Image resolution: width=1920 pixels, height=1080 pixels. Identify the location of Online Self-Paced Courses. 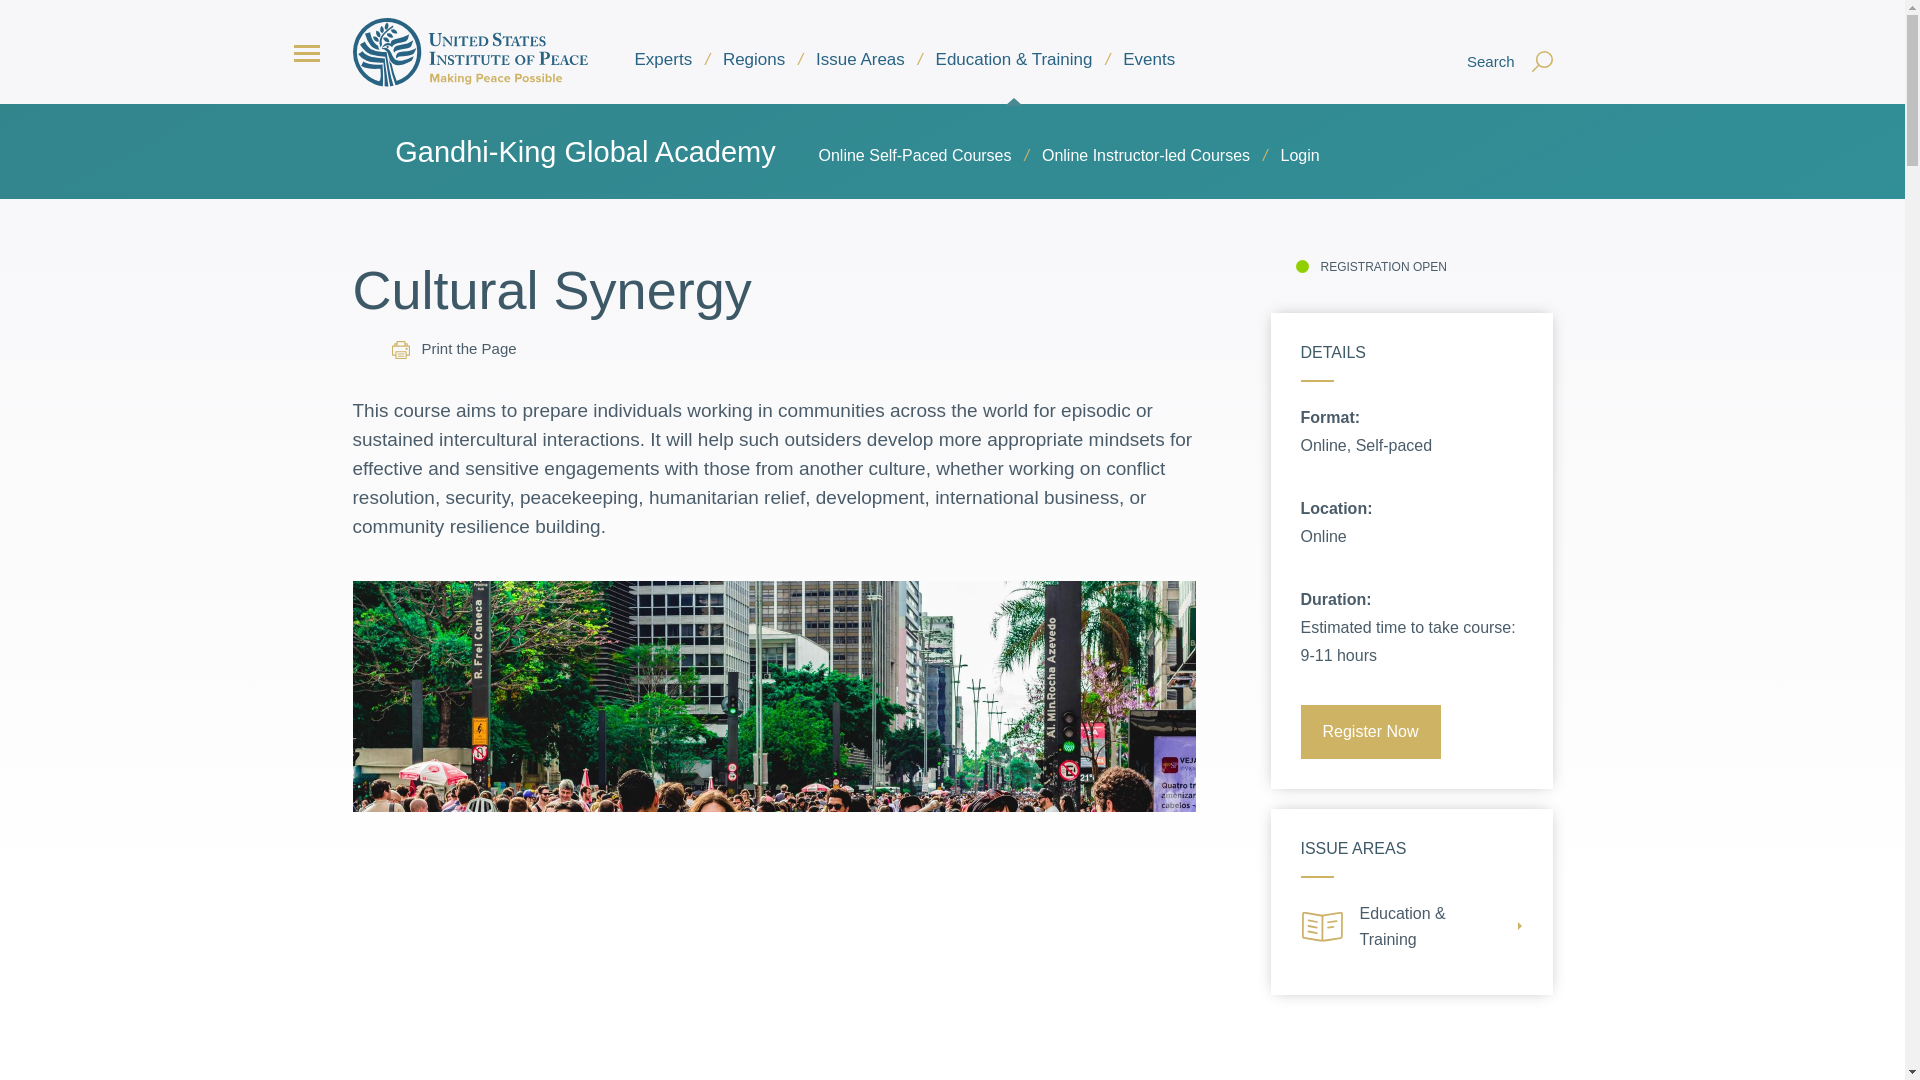
(915, 155).